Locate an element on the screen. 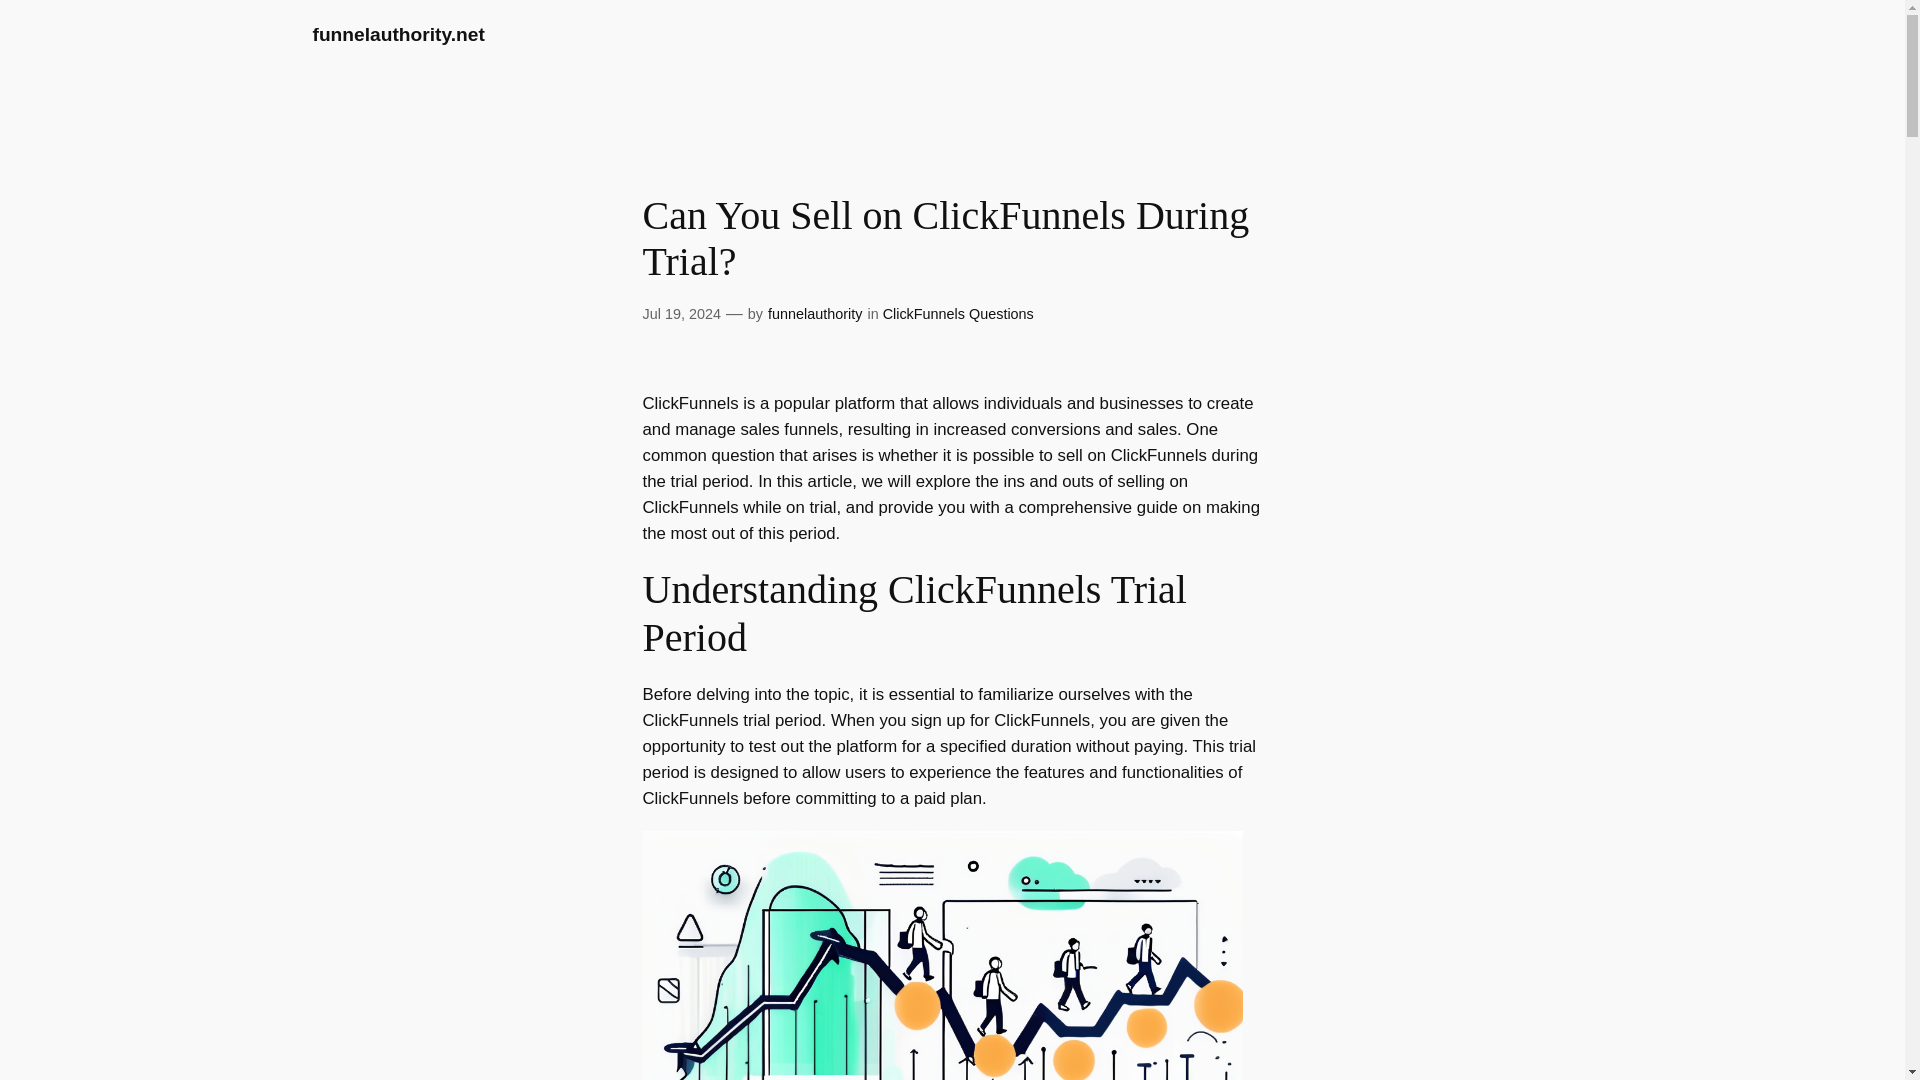  funnelauthority is located at coordinates (815, 313).